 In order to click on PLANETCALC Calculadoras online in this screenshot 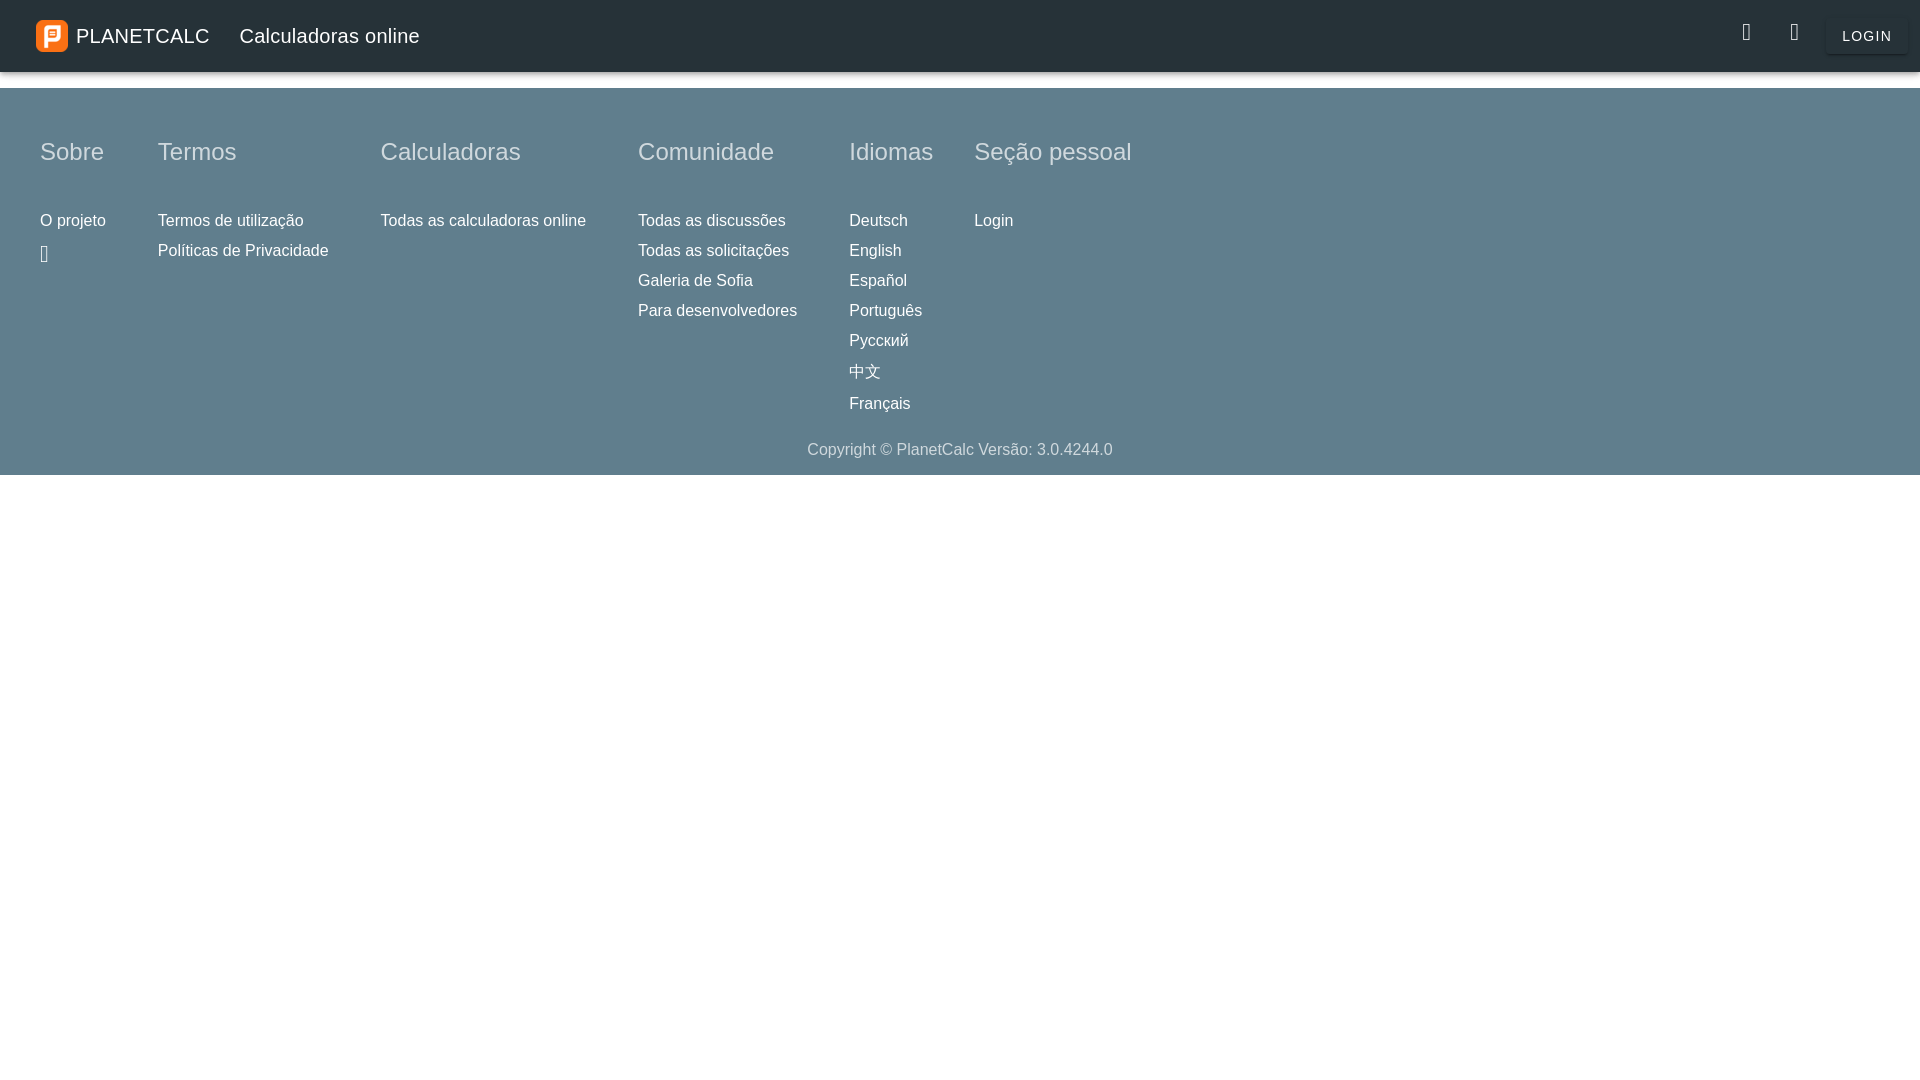, I will do `click(228, 36)`.